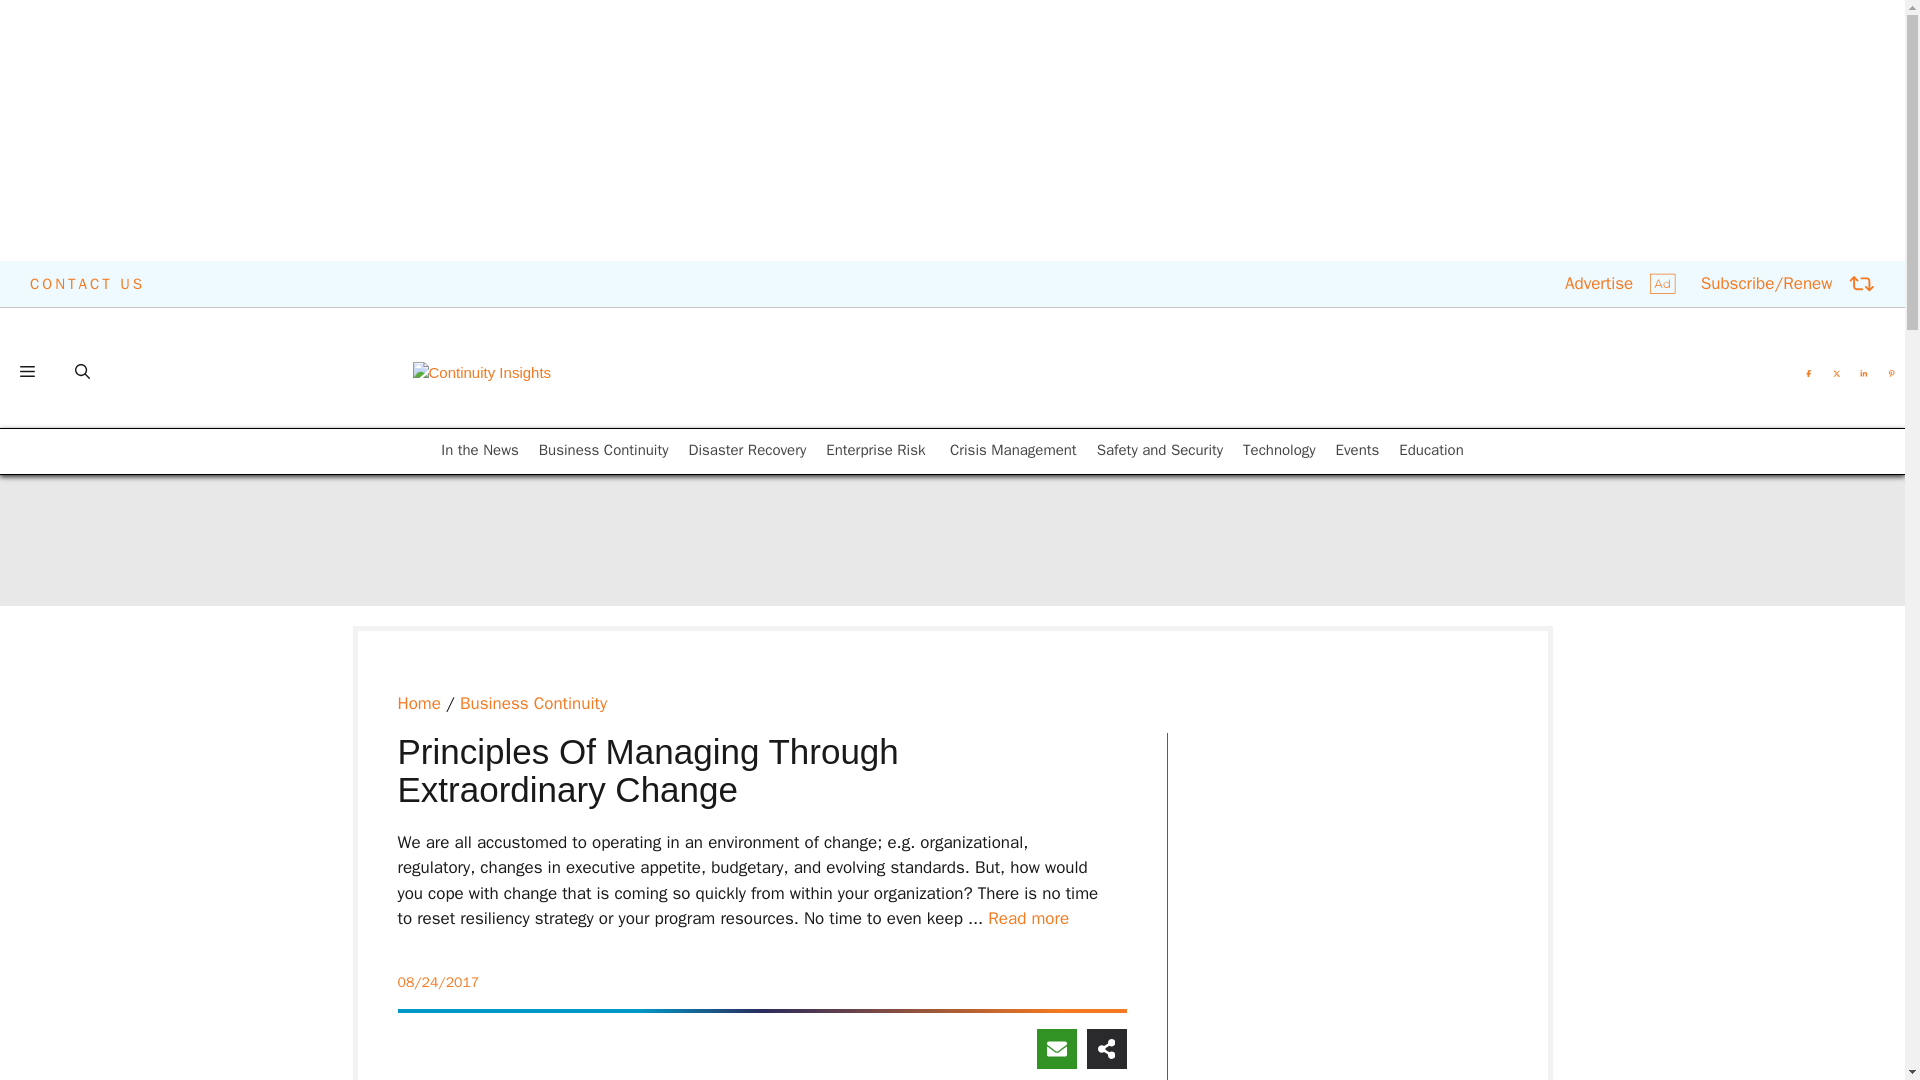  Describe the element at coordinates (88, 283) in the screenshot. I see `CONTACT US` at that location.